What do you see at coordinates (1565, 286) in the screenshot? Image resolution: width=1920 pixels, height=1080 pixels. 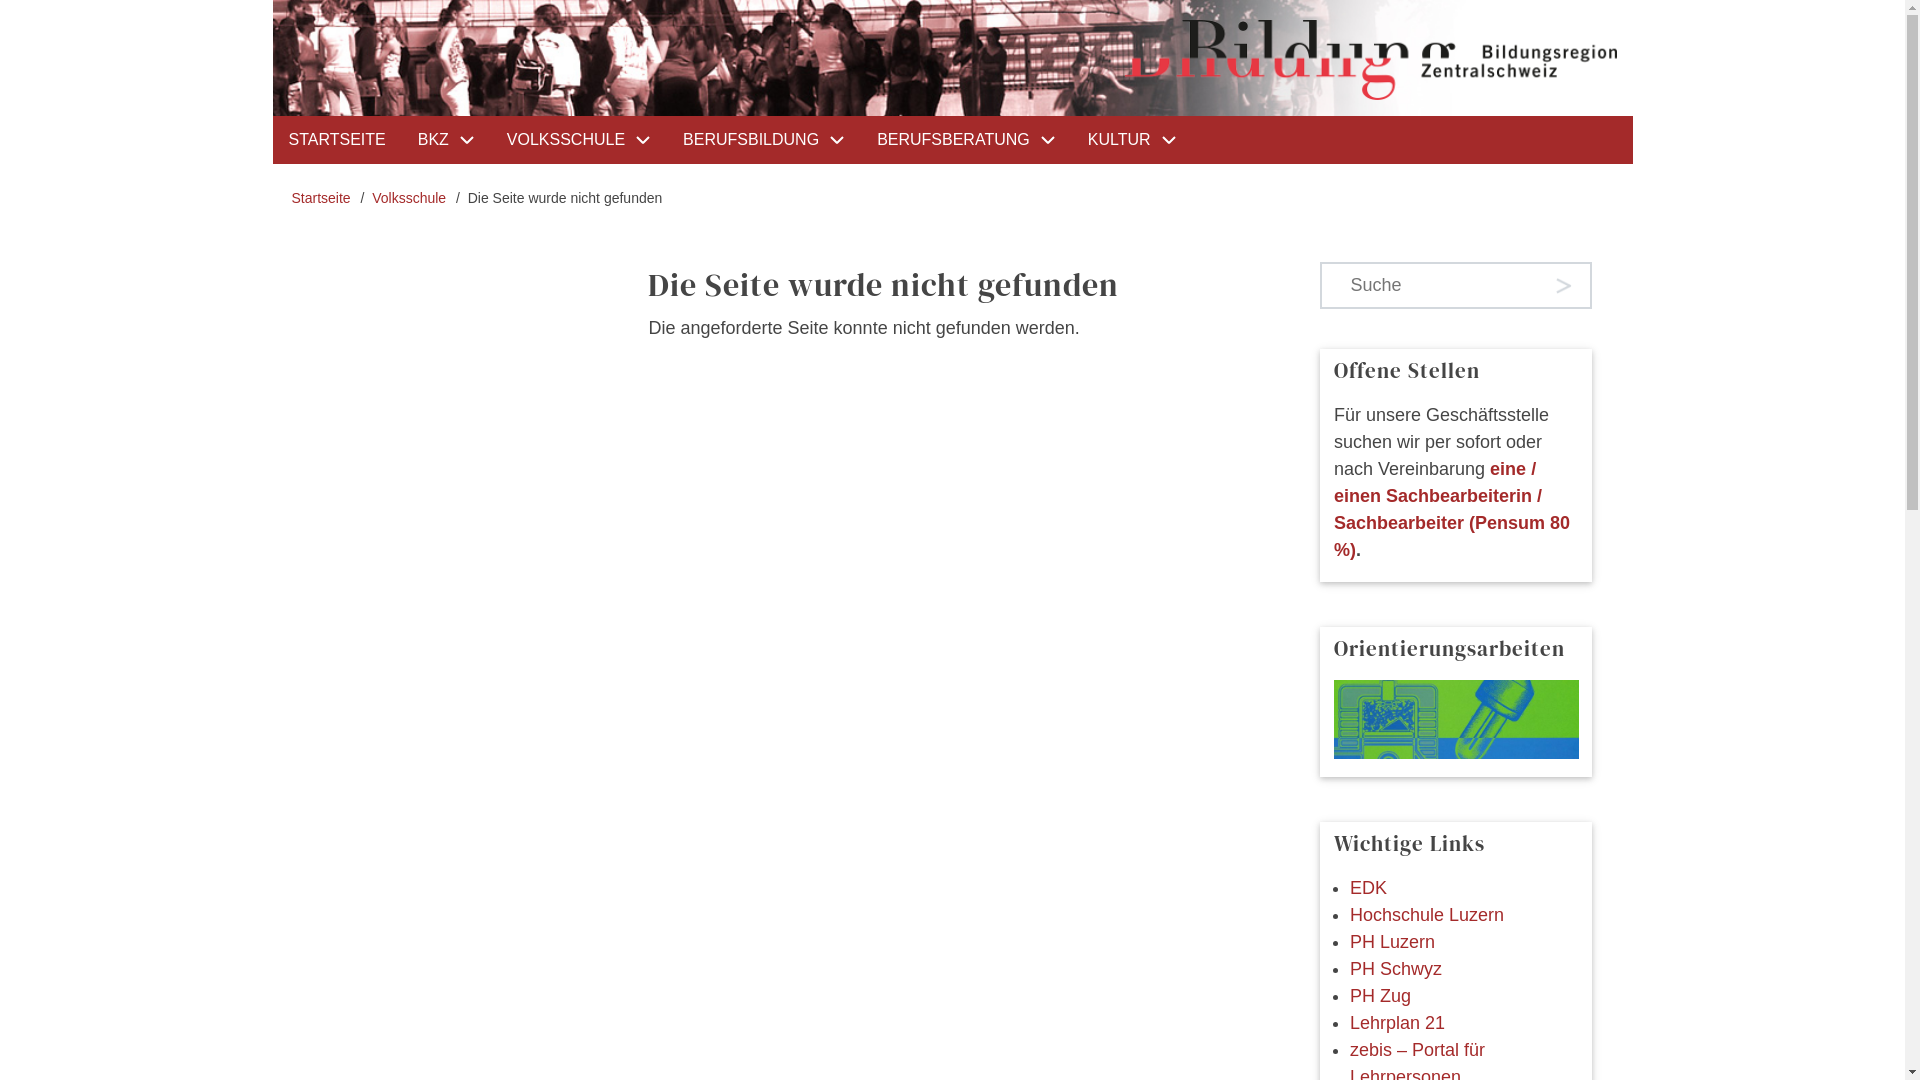 I see `.` at bounding box center [1565, 286].